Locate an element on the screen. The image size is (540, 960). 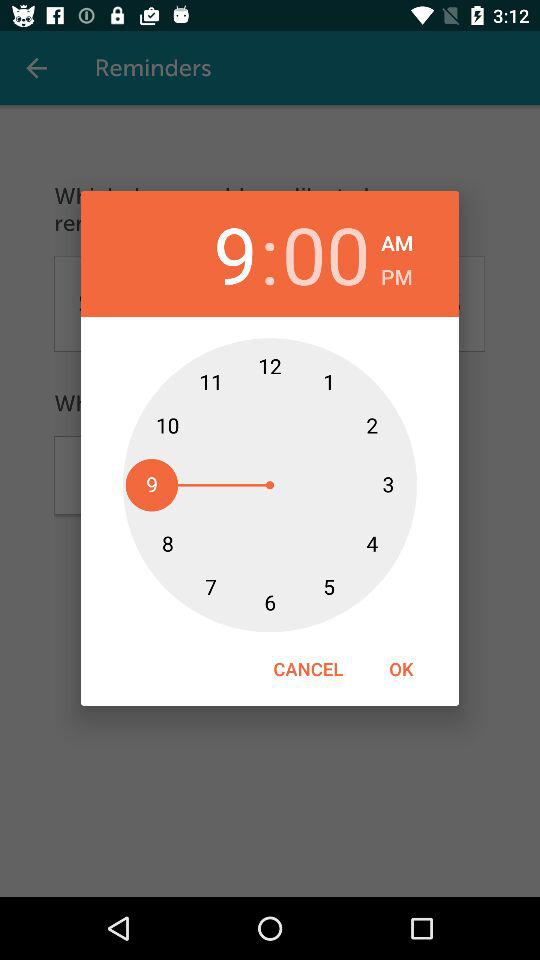
swipe to the am is located at coordinates (397, 240).